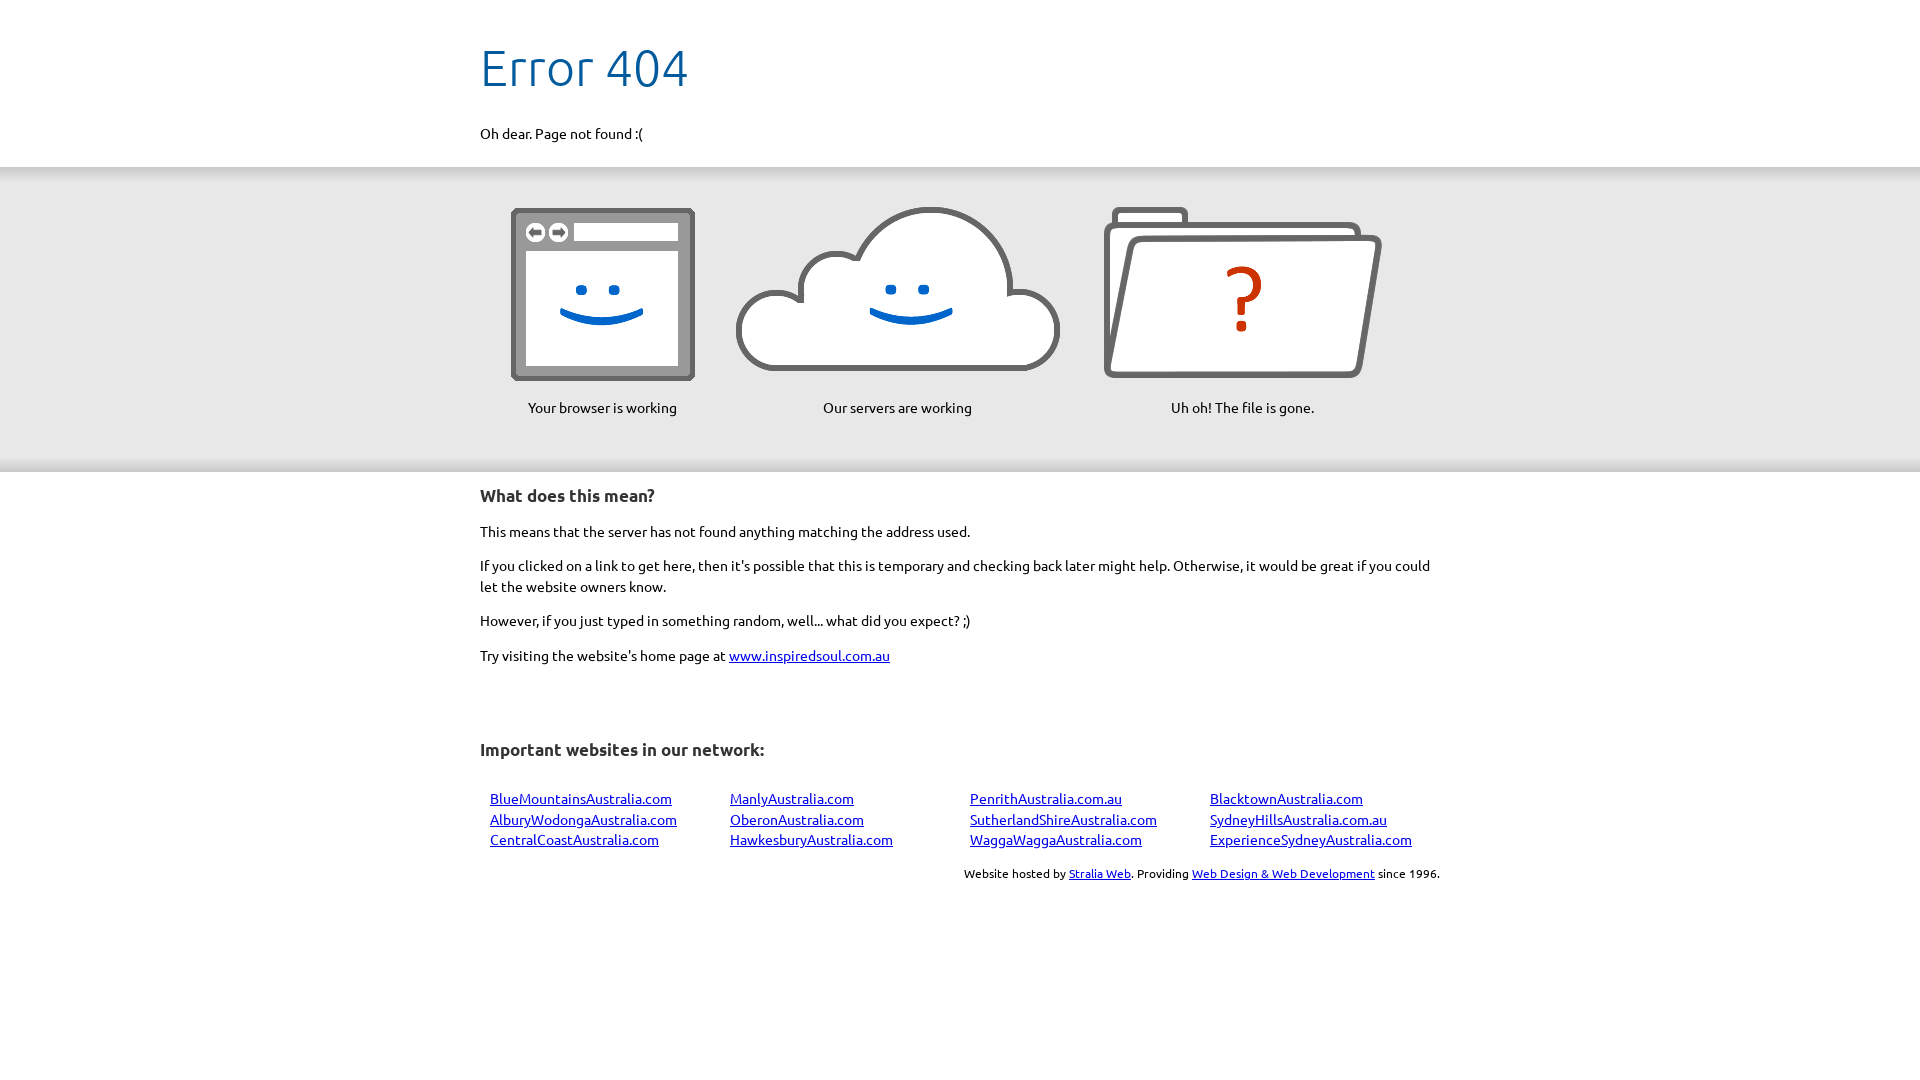  I want to click on ManlyAustralia.com, so click(792, 798).